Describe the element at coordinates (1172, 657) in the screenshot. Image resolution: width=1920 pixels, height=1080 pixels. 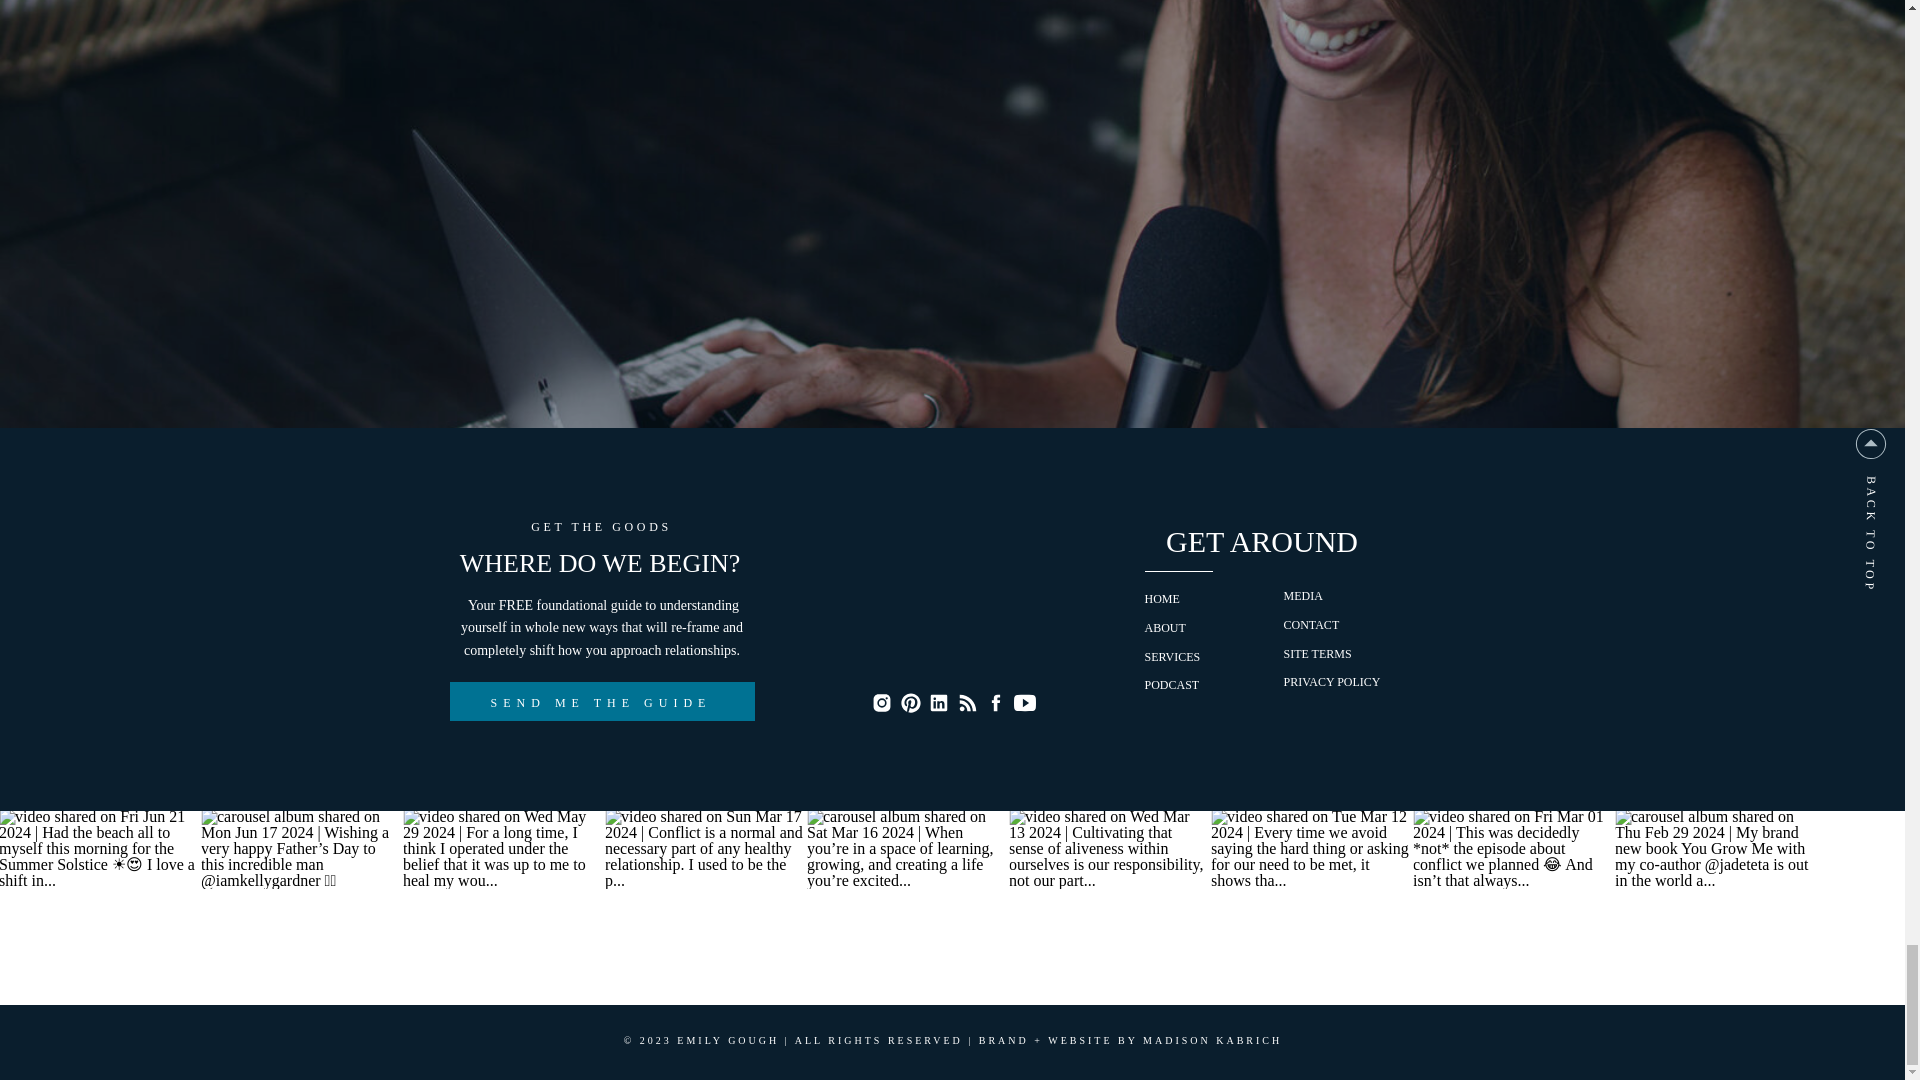
I see `SERVICES` at that location.